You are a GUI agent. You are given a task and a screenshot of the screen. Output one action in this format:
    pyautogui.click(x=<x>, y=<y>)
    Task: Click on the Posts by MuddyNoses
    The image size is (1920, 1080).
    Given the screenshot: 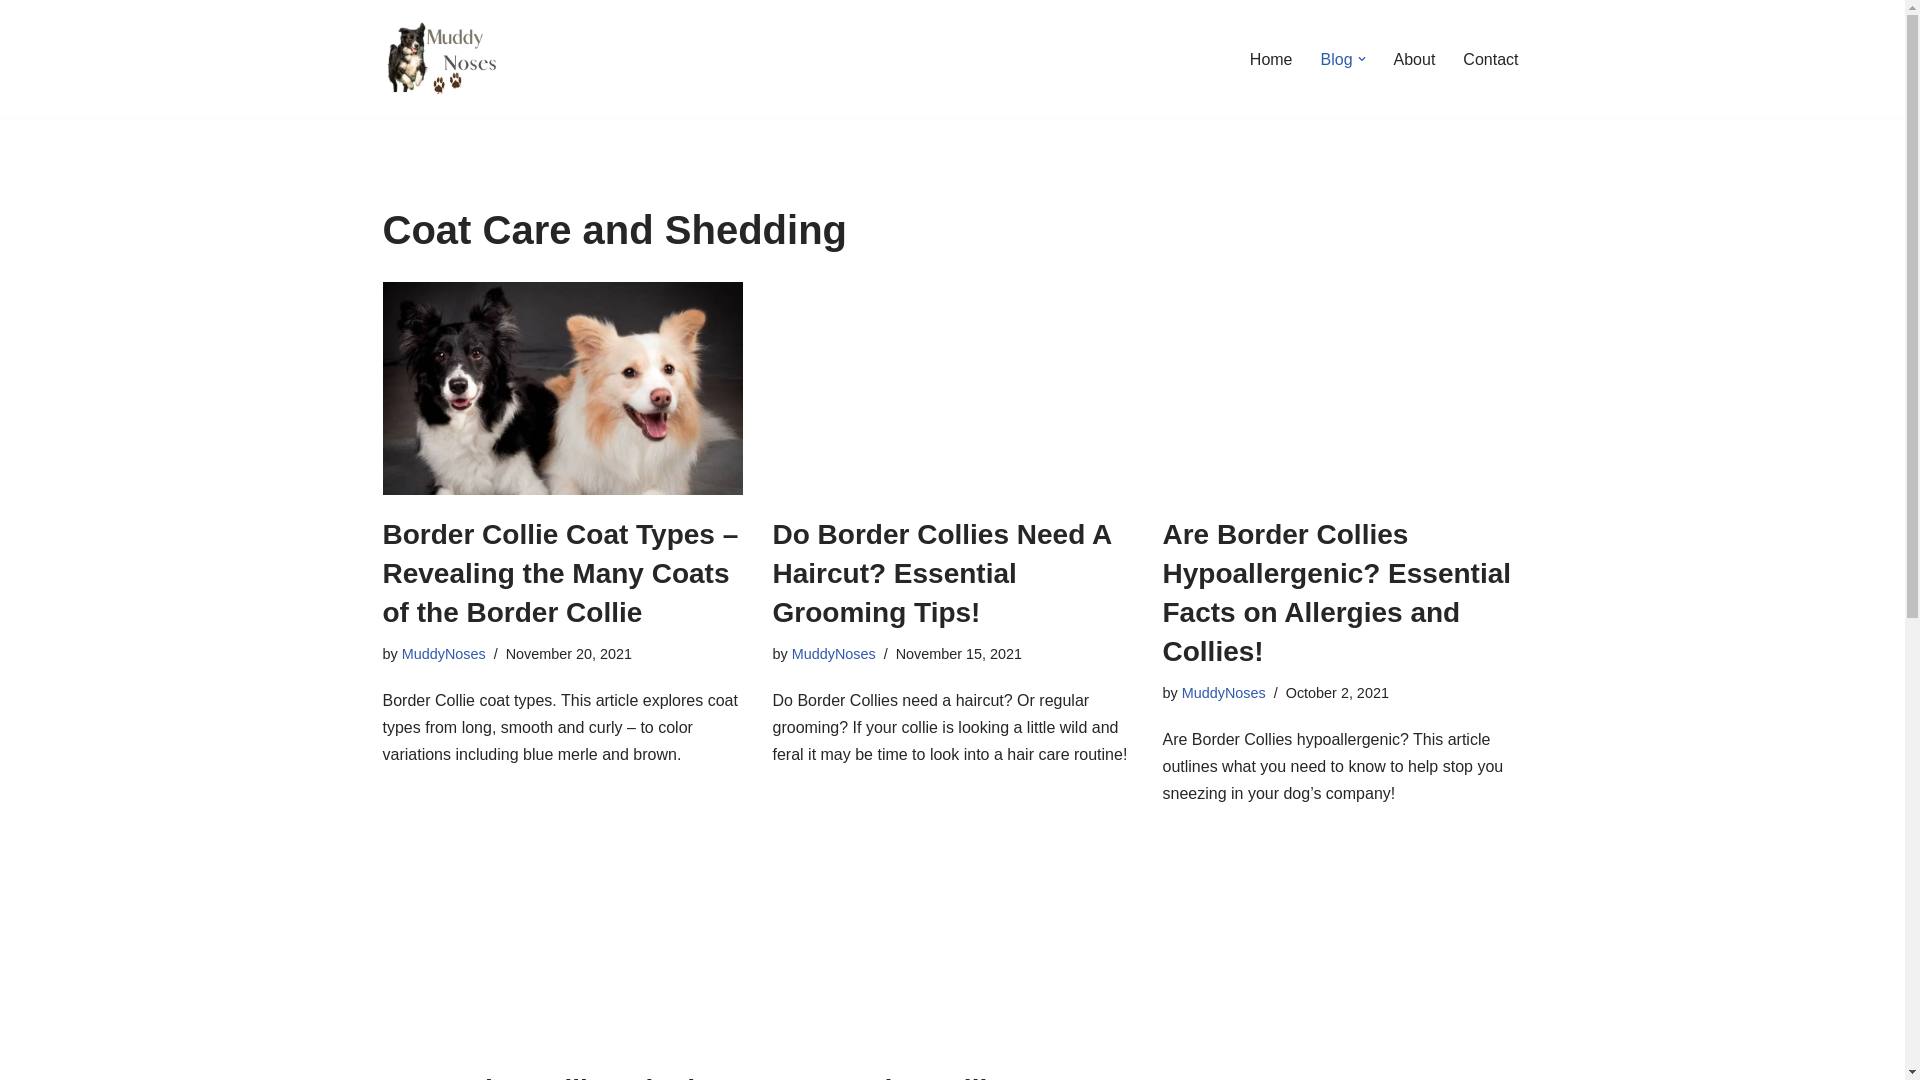 What is the action you would take?
    pyautogui.click(x=1224, y=692)
    